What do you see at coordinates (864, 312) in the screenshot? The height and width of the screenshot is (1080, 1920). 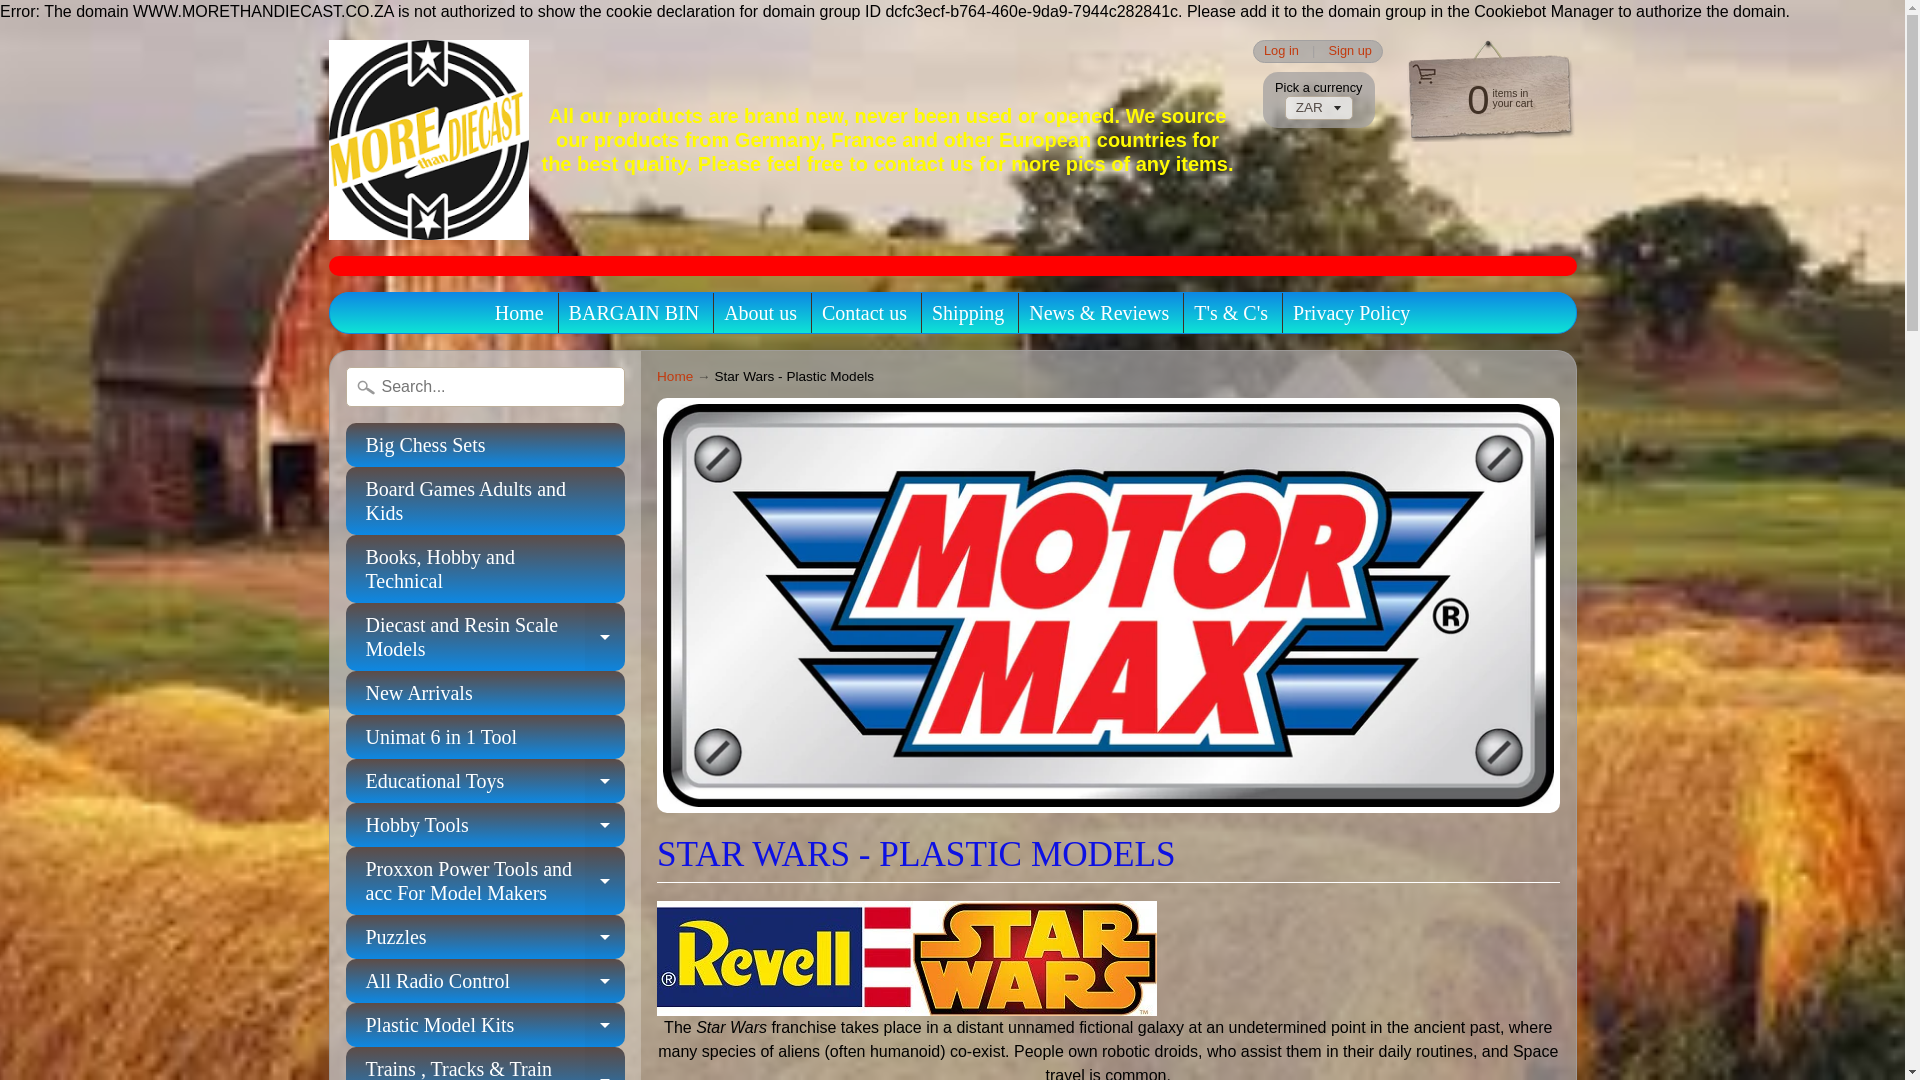 I see `Sign up` at bounding box center [864, 312].